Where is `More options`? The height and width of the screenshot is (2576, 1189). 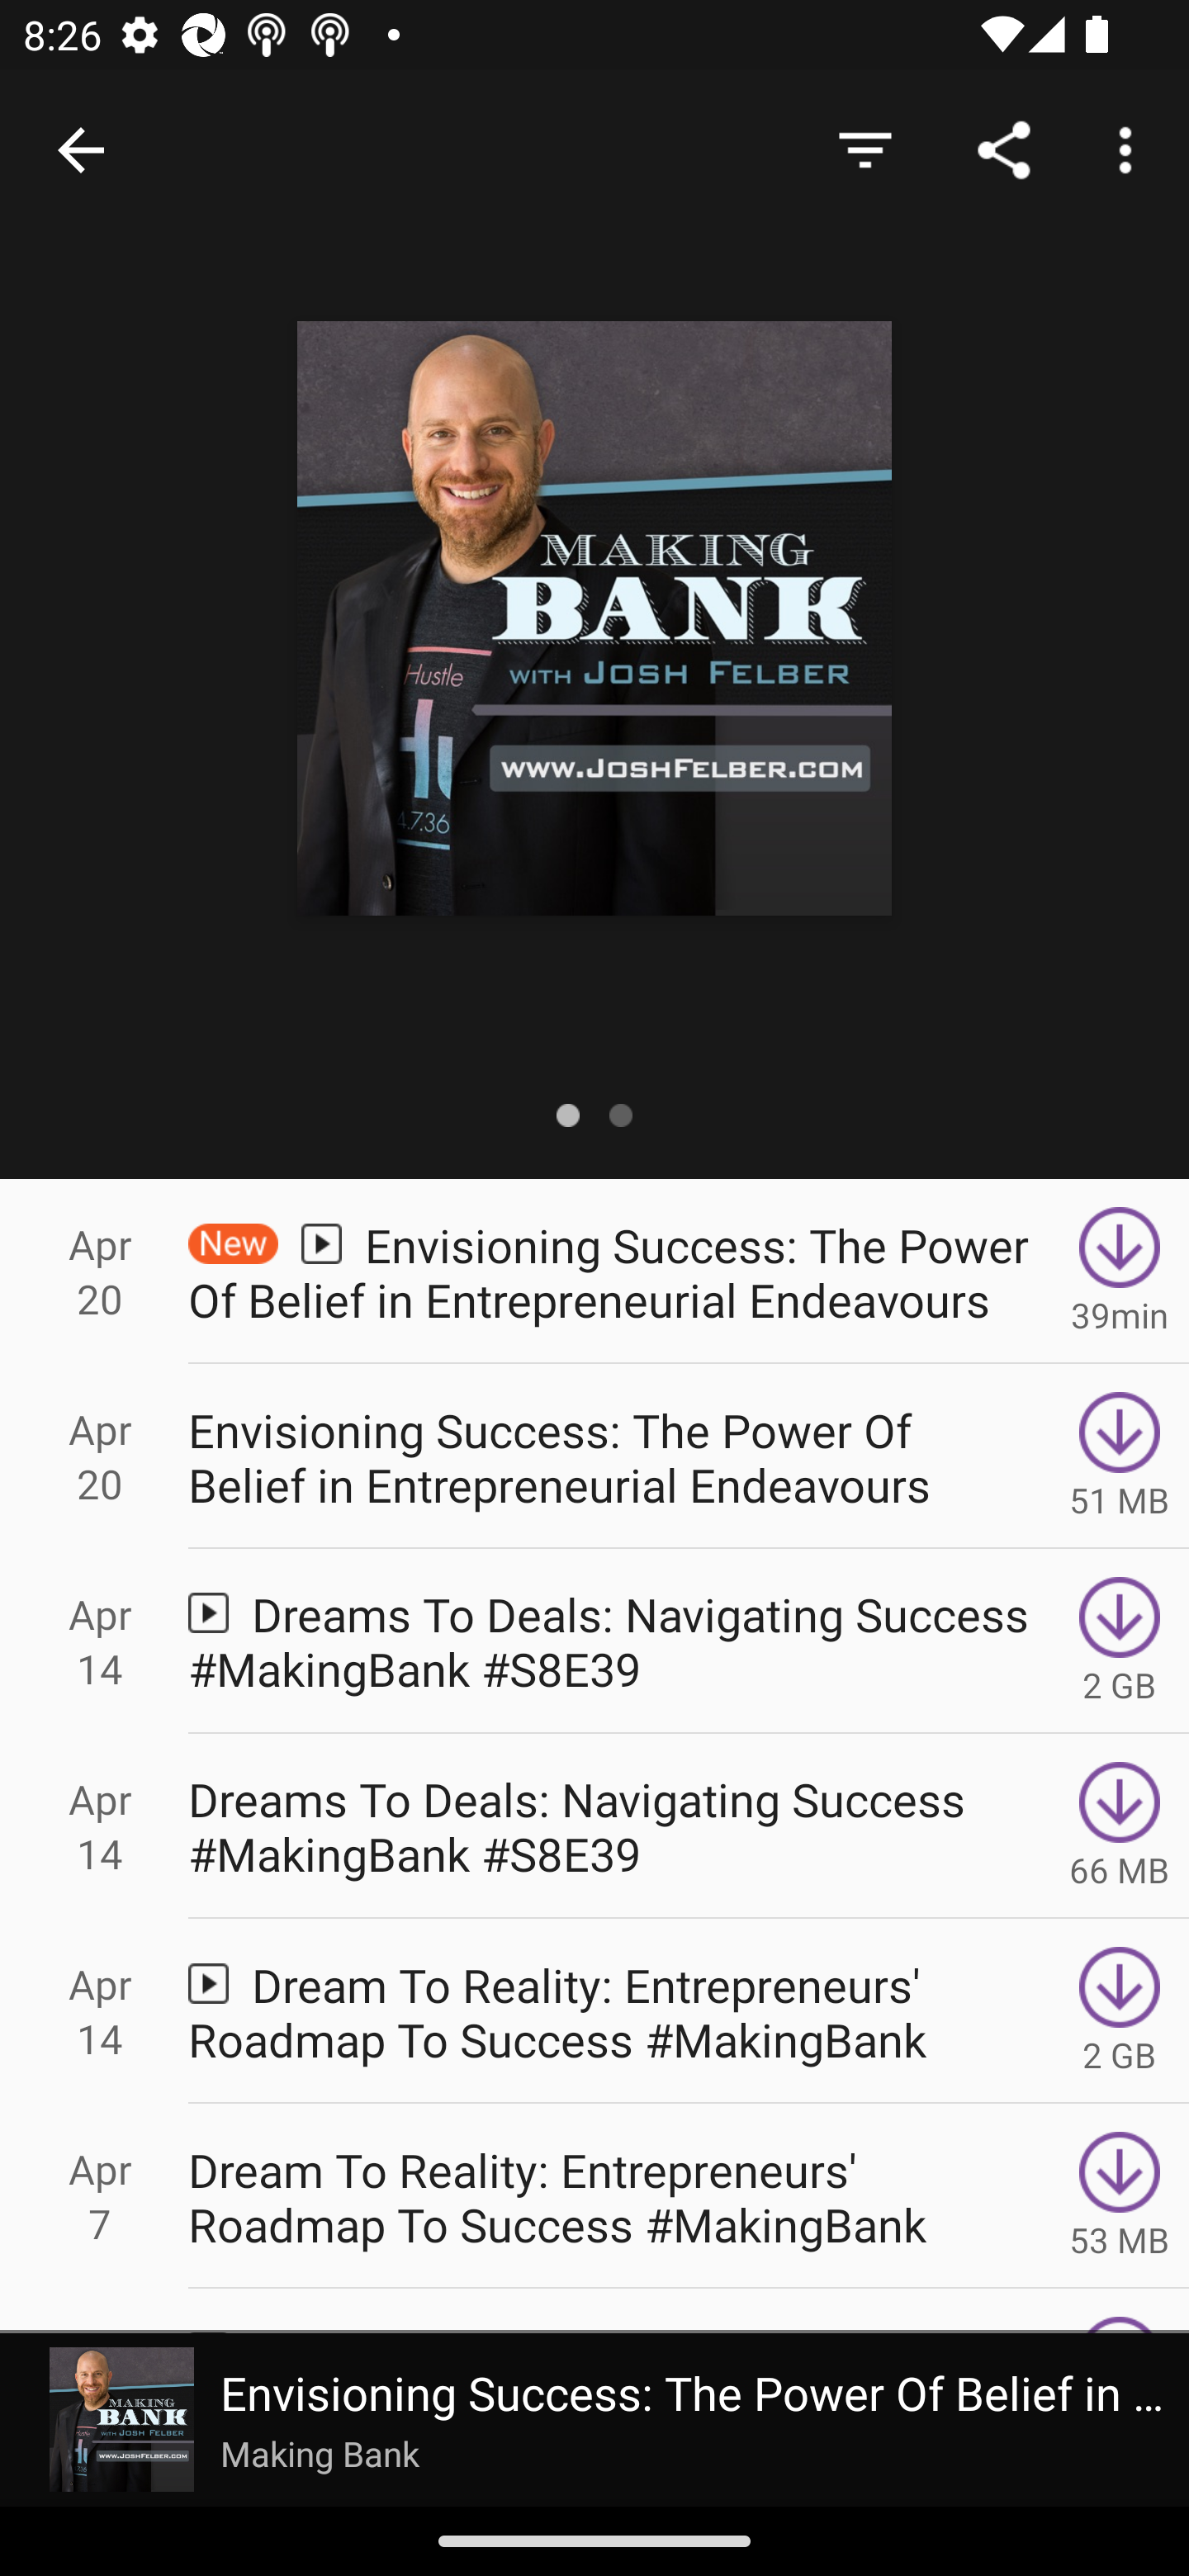
More options is located at coordinates (1131, 149).